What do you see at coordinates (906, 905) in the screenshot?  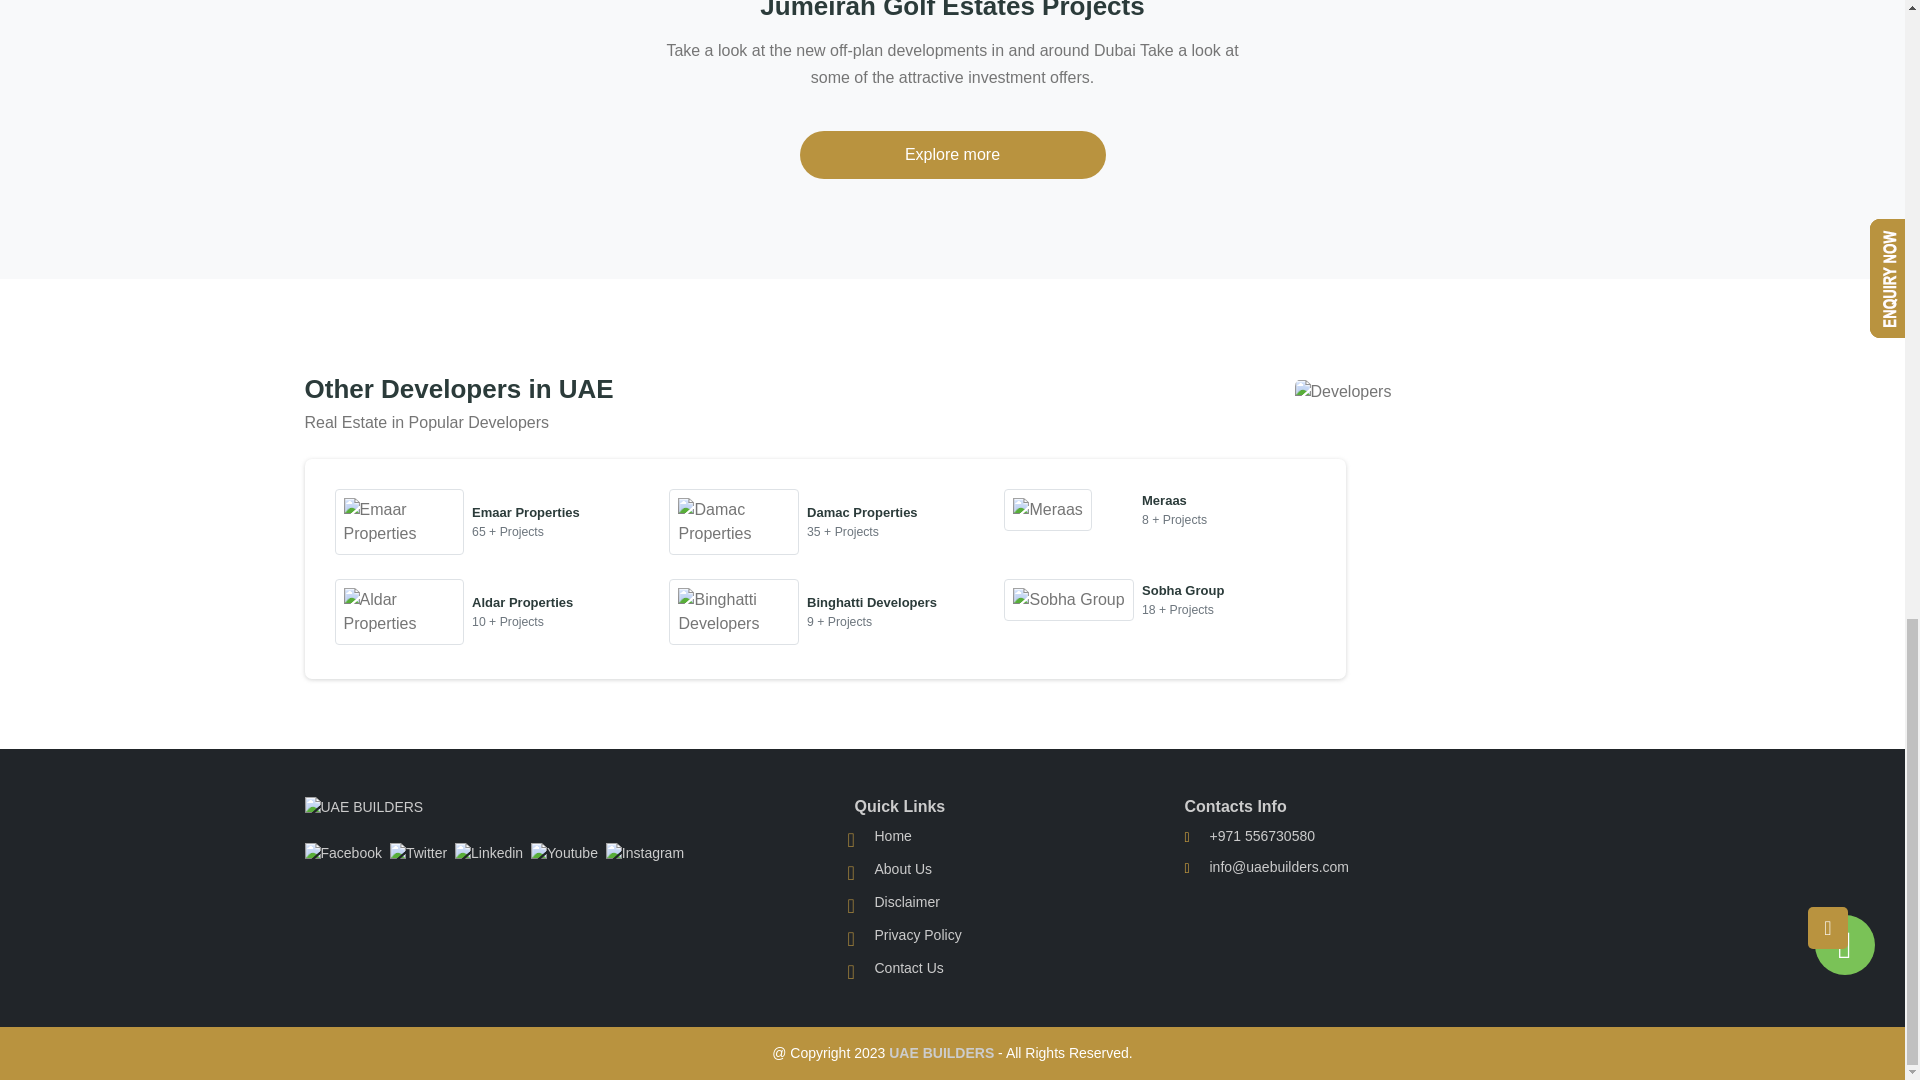 I see `Disclaimer` at bounding box center [906, 905].